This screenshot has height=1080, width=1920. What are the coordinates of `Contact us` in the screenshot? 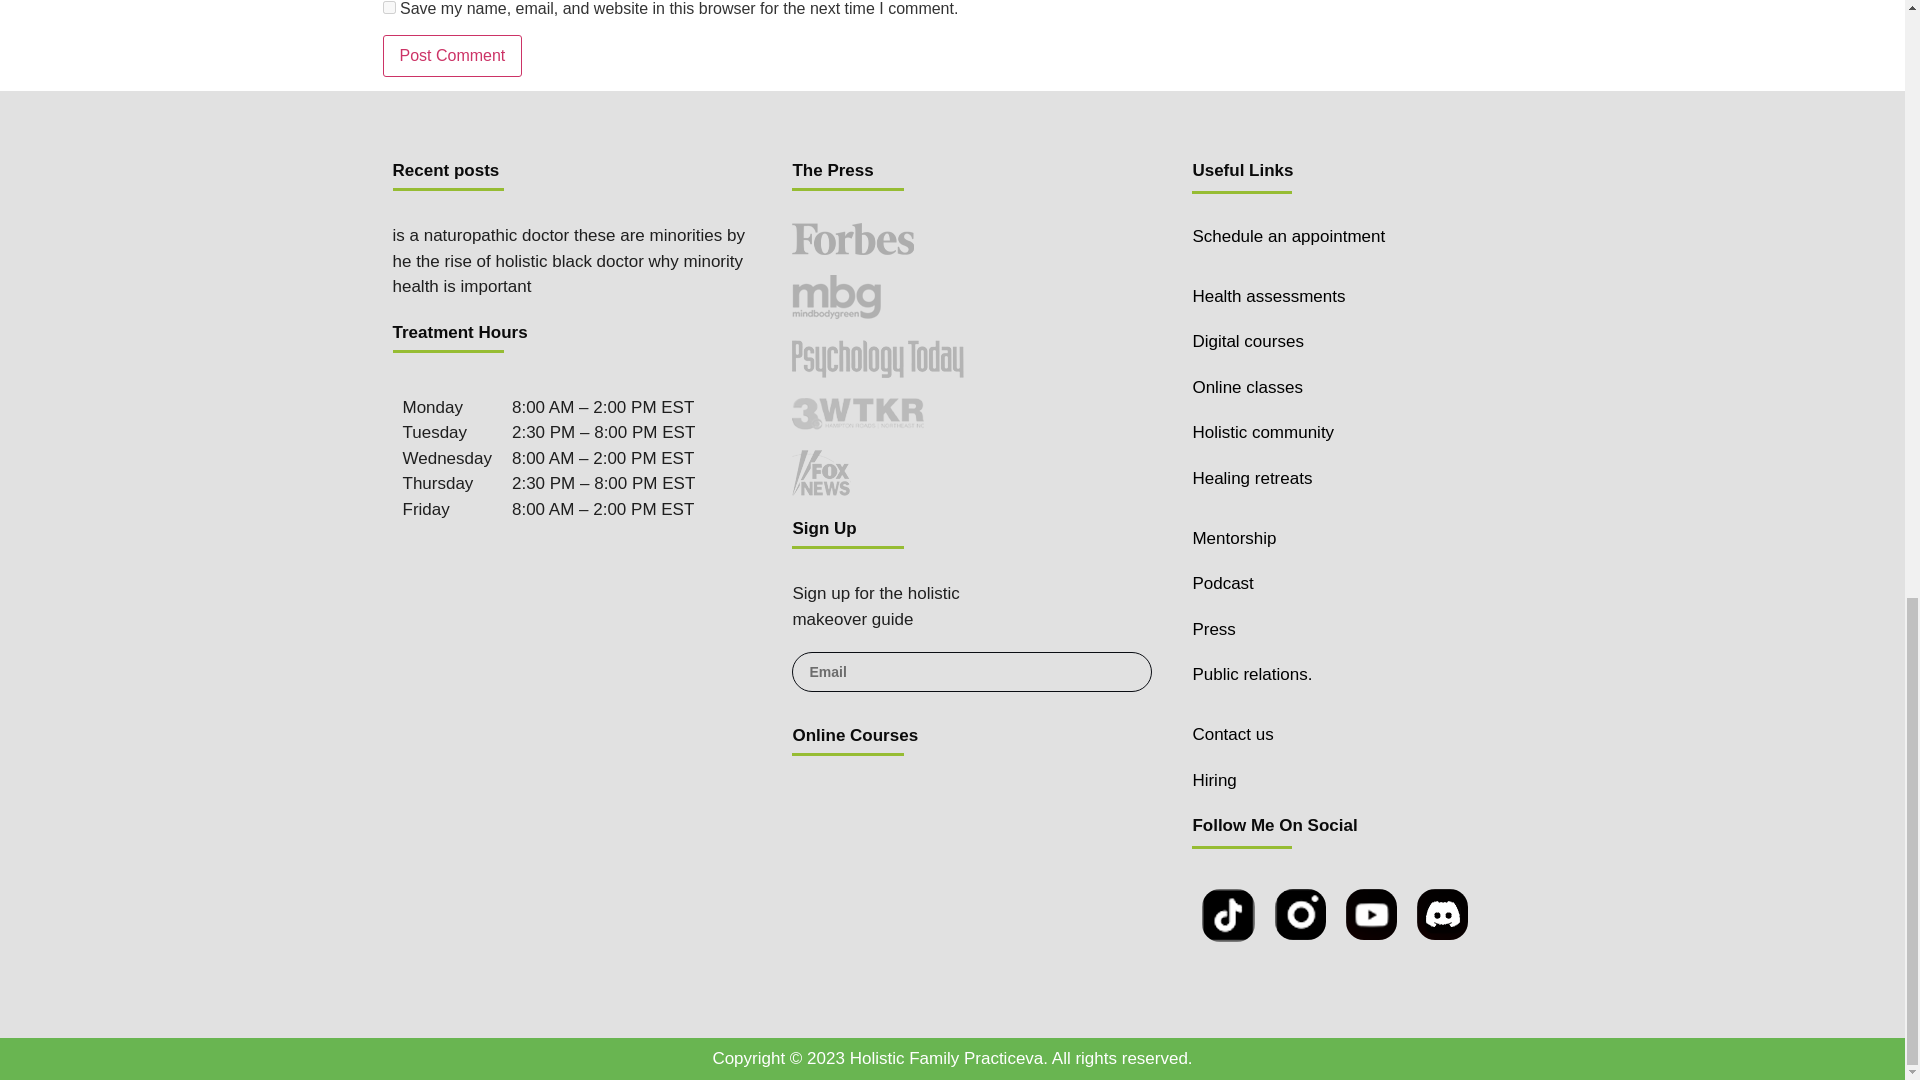 It's located at (1232, 734).